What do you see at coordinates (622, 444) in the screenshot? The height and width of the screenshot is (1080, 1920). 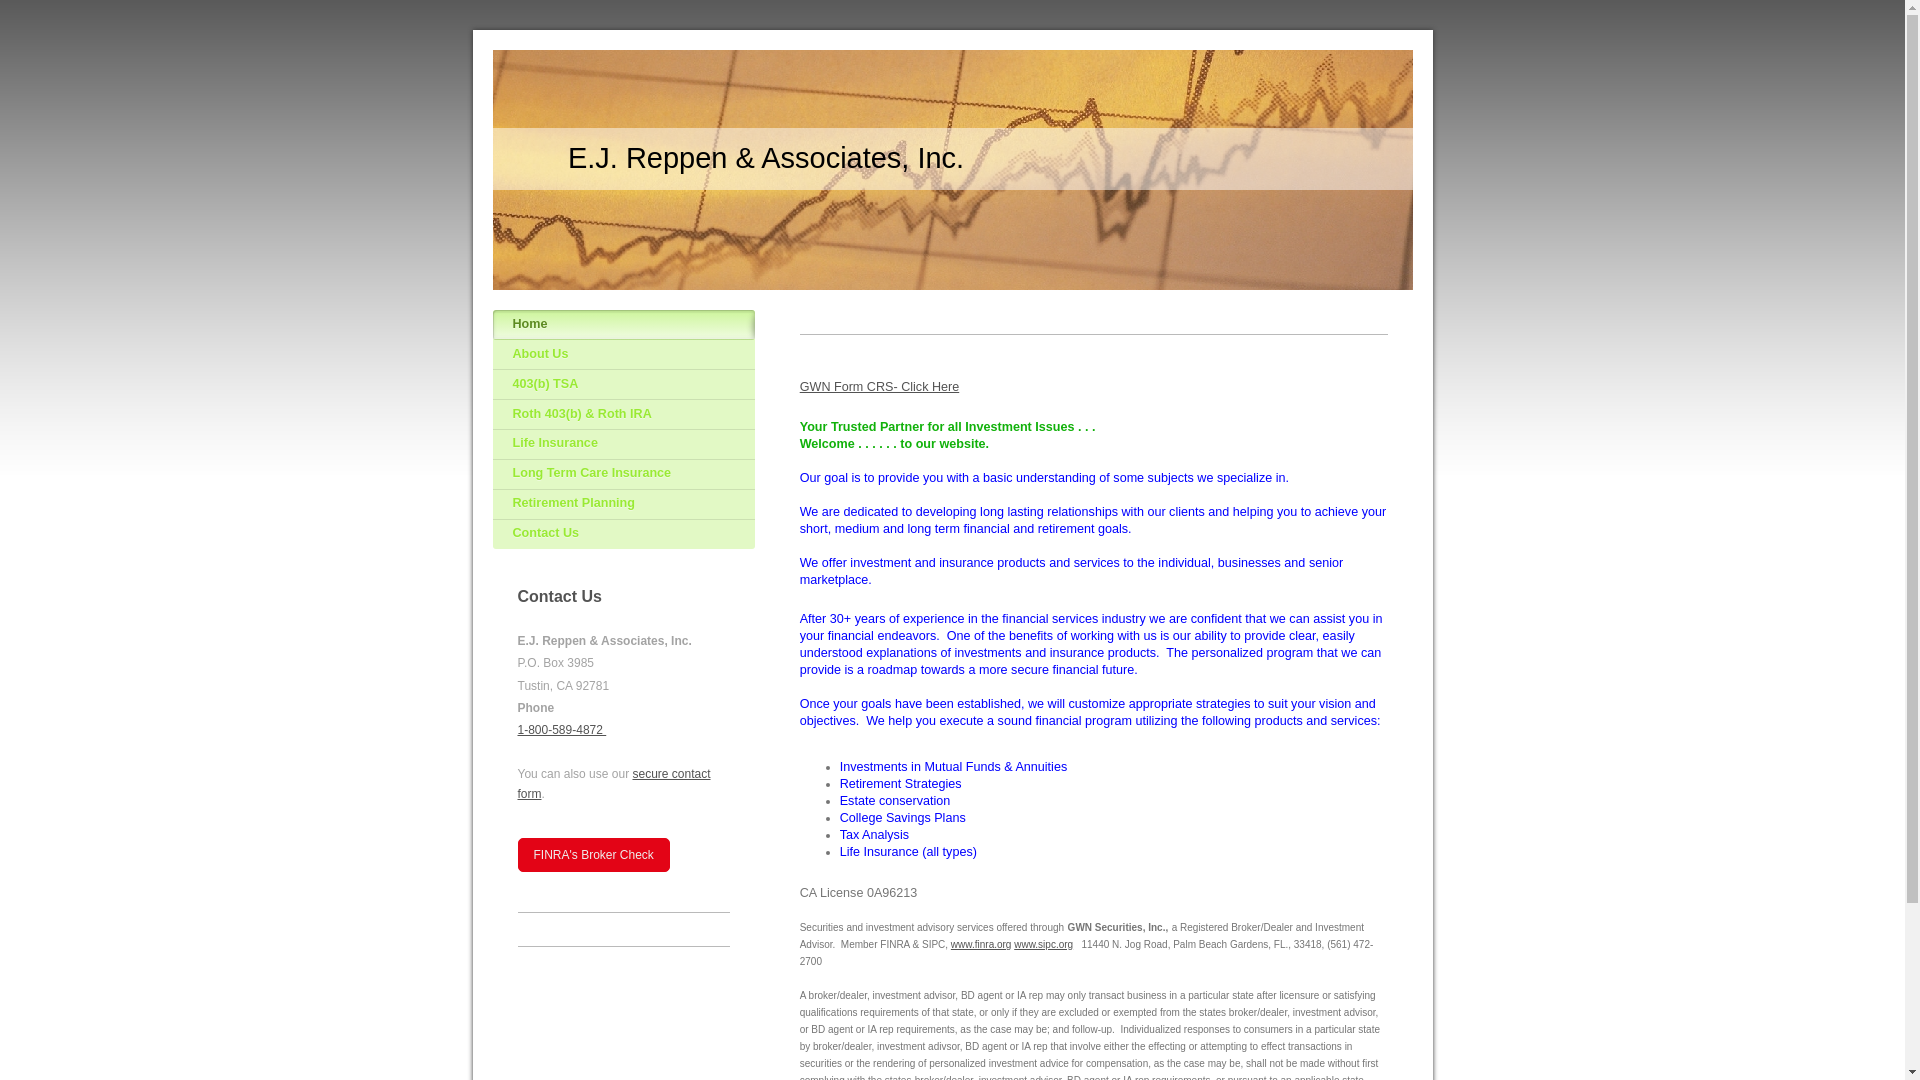 I see `Life Insurance` at bounding box center [622, 444].